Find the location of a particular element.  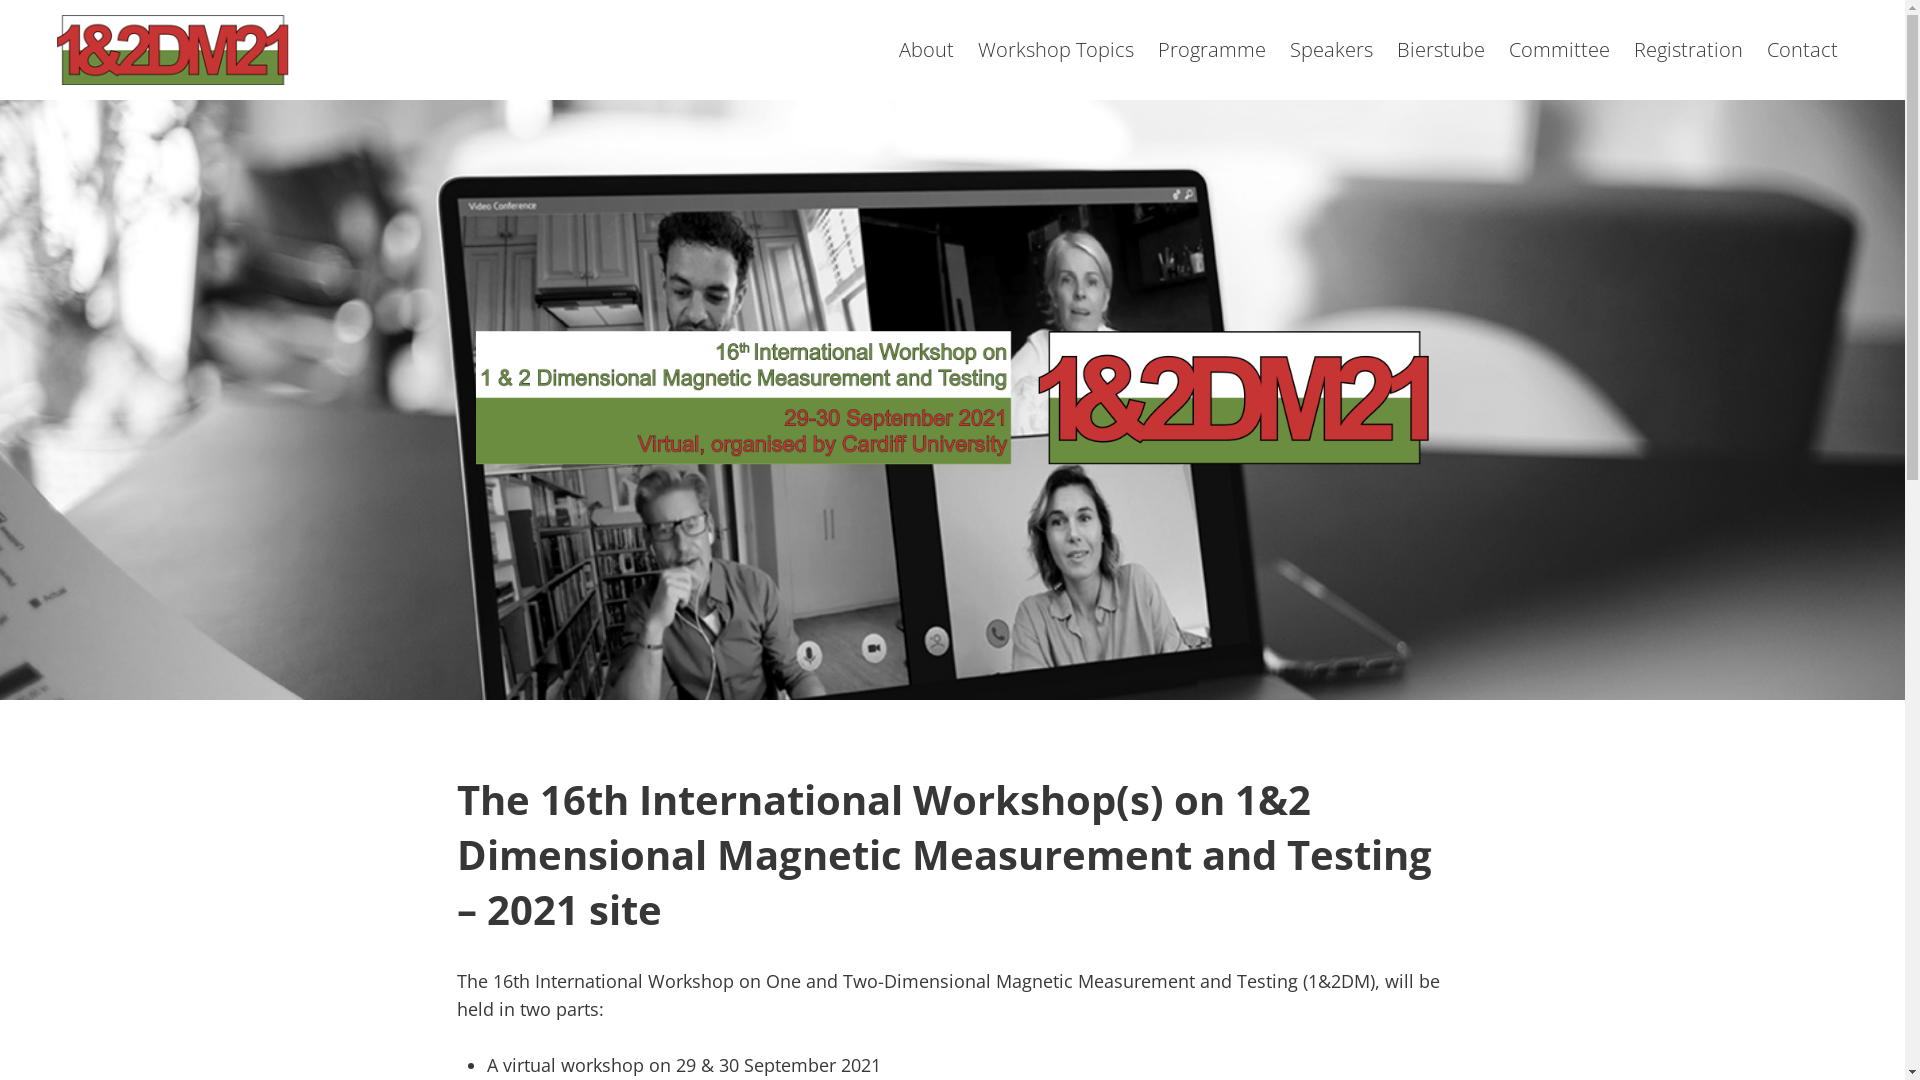

About is located at coordinates (926, 50).